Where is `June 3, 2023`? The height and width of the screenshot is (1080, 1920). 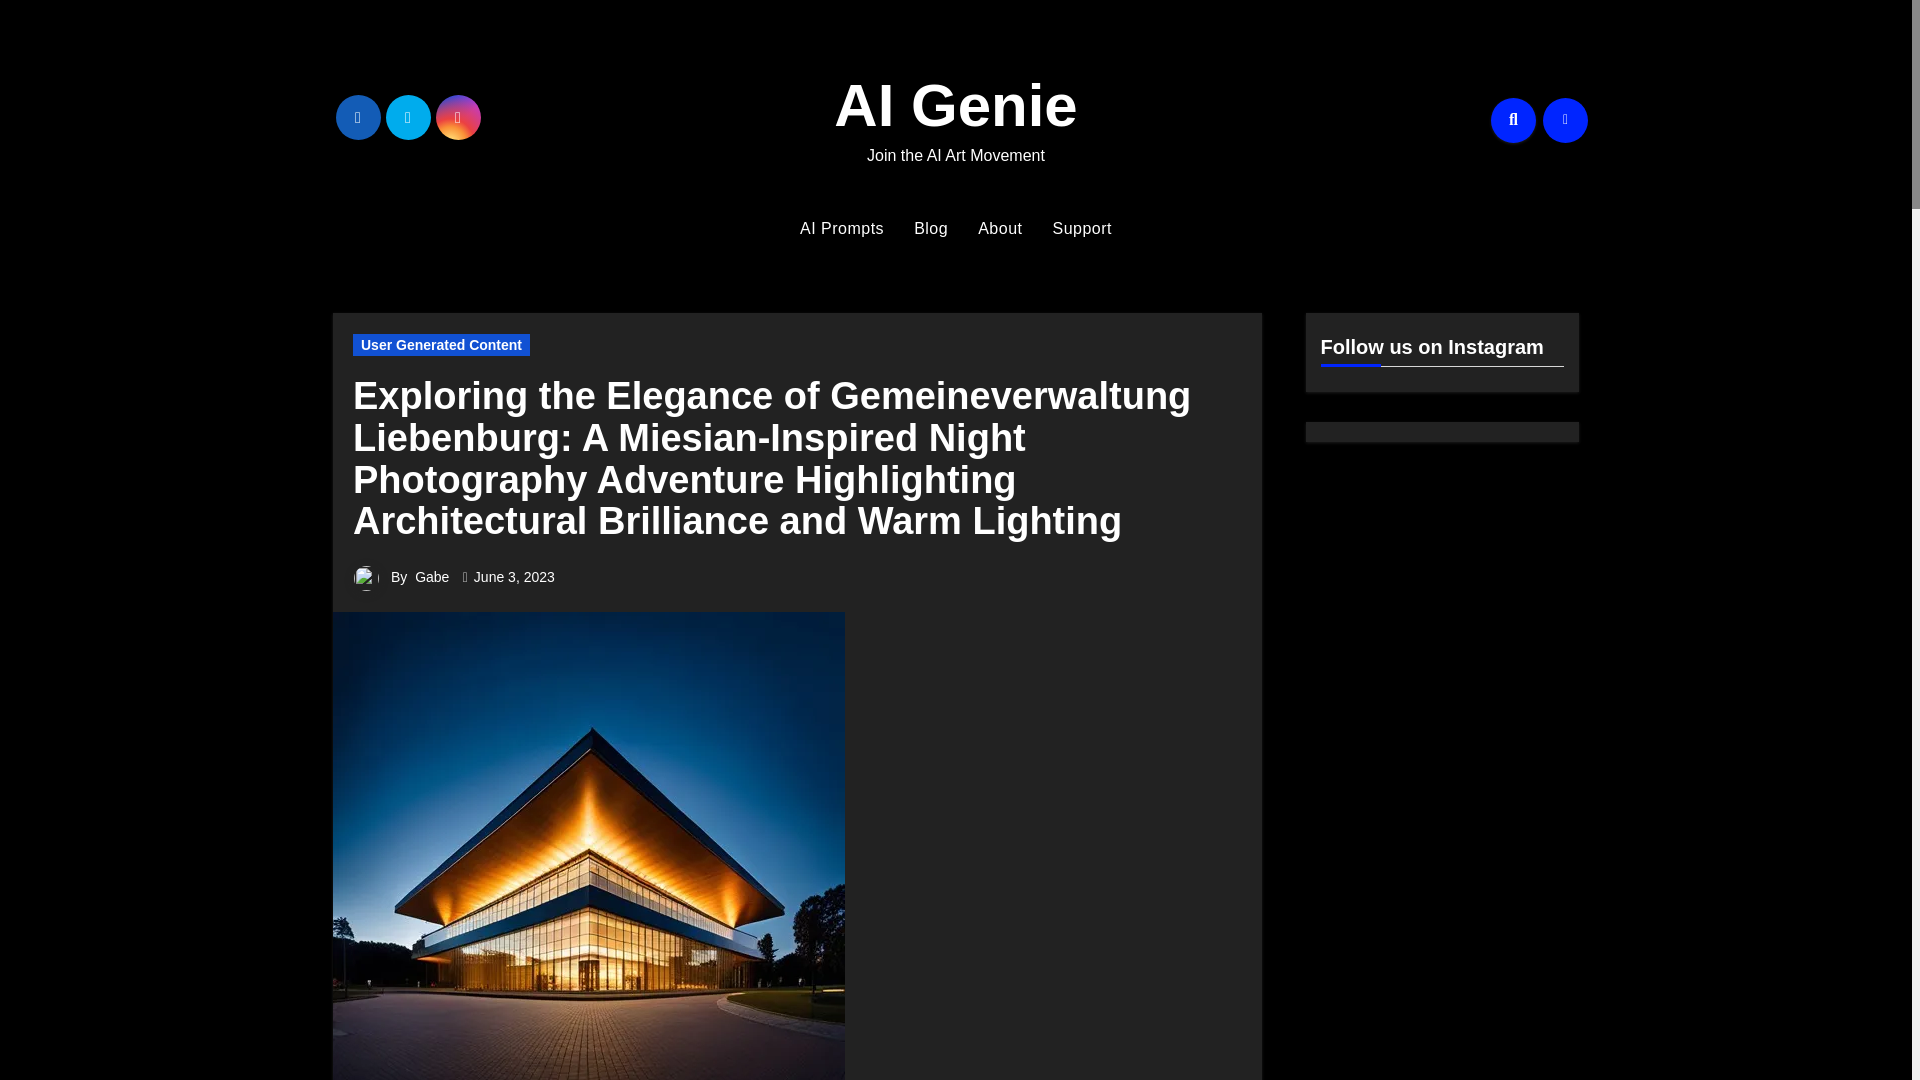
June 3, 2023 is located at coordinates (514, 577).